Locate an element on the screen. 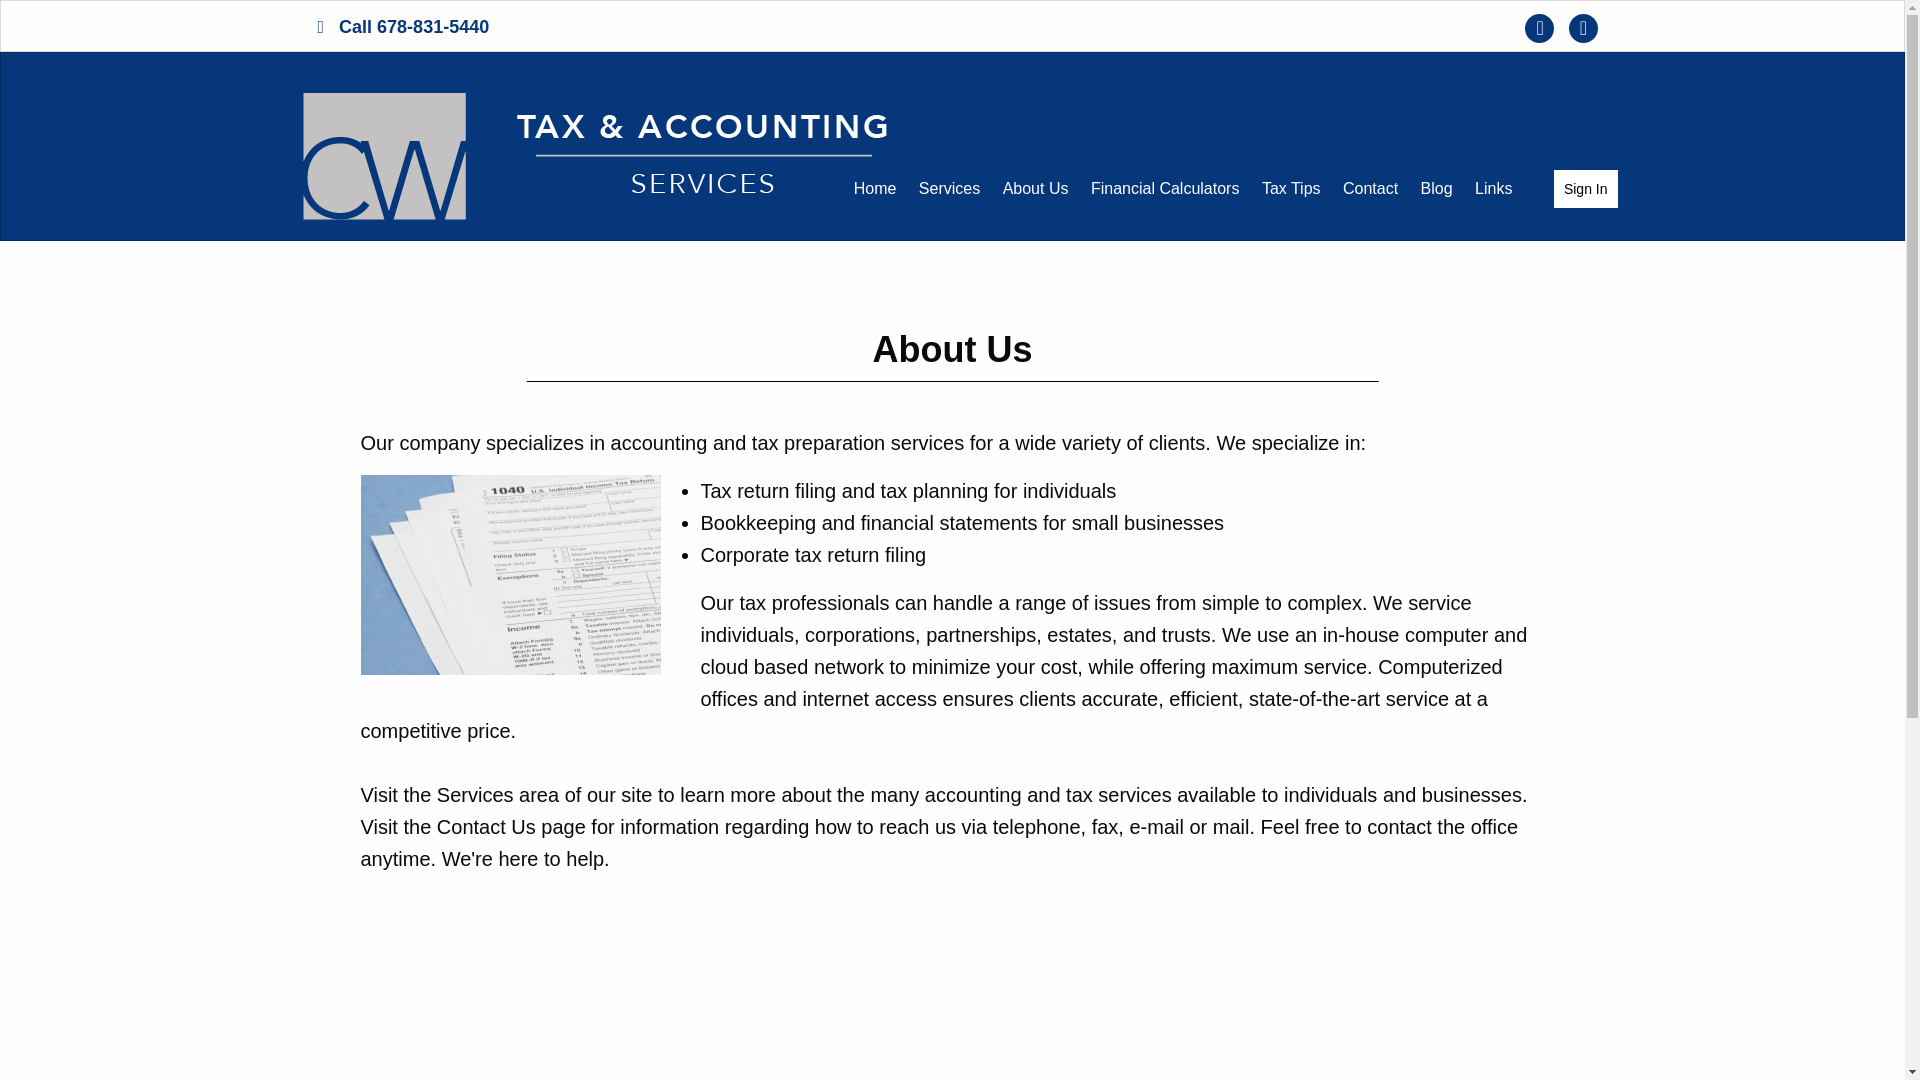  Blog is located at coordinates (1436, 188).